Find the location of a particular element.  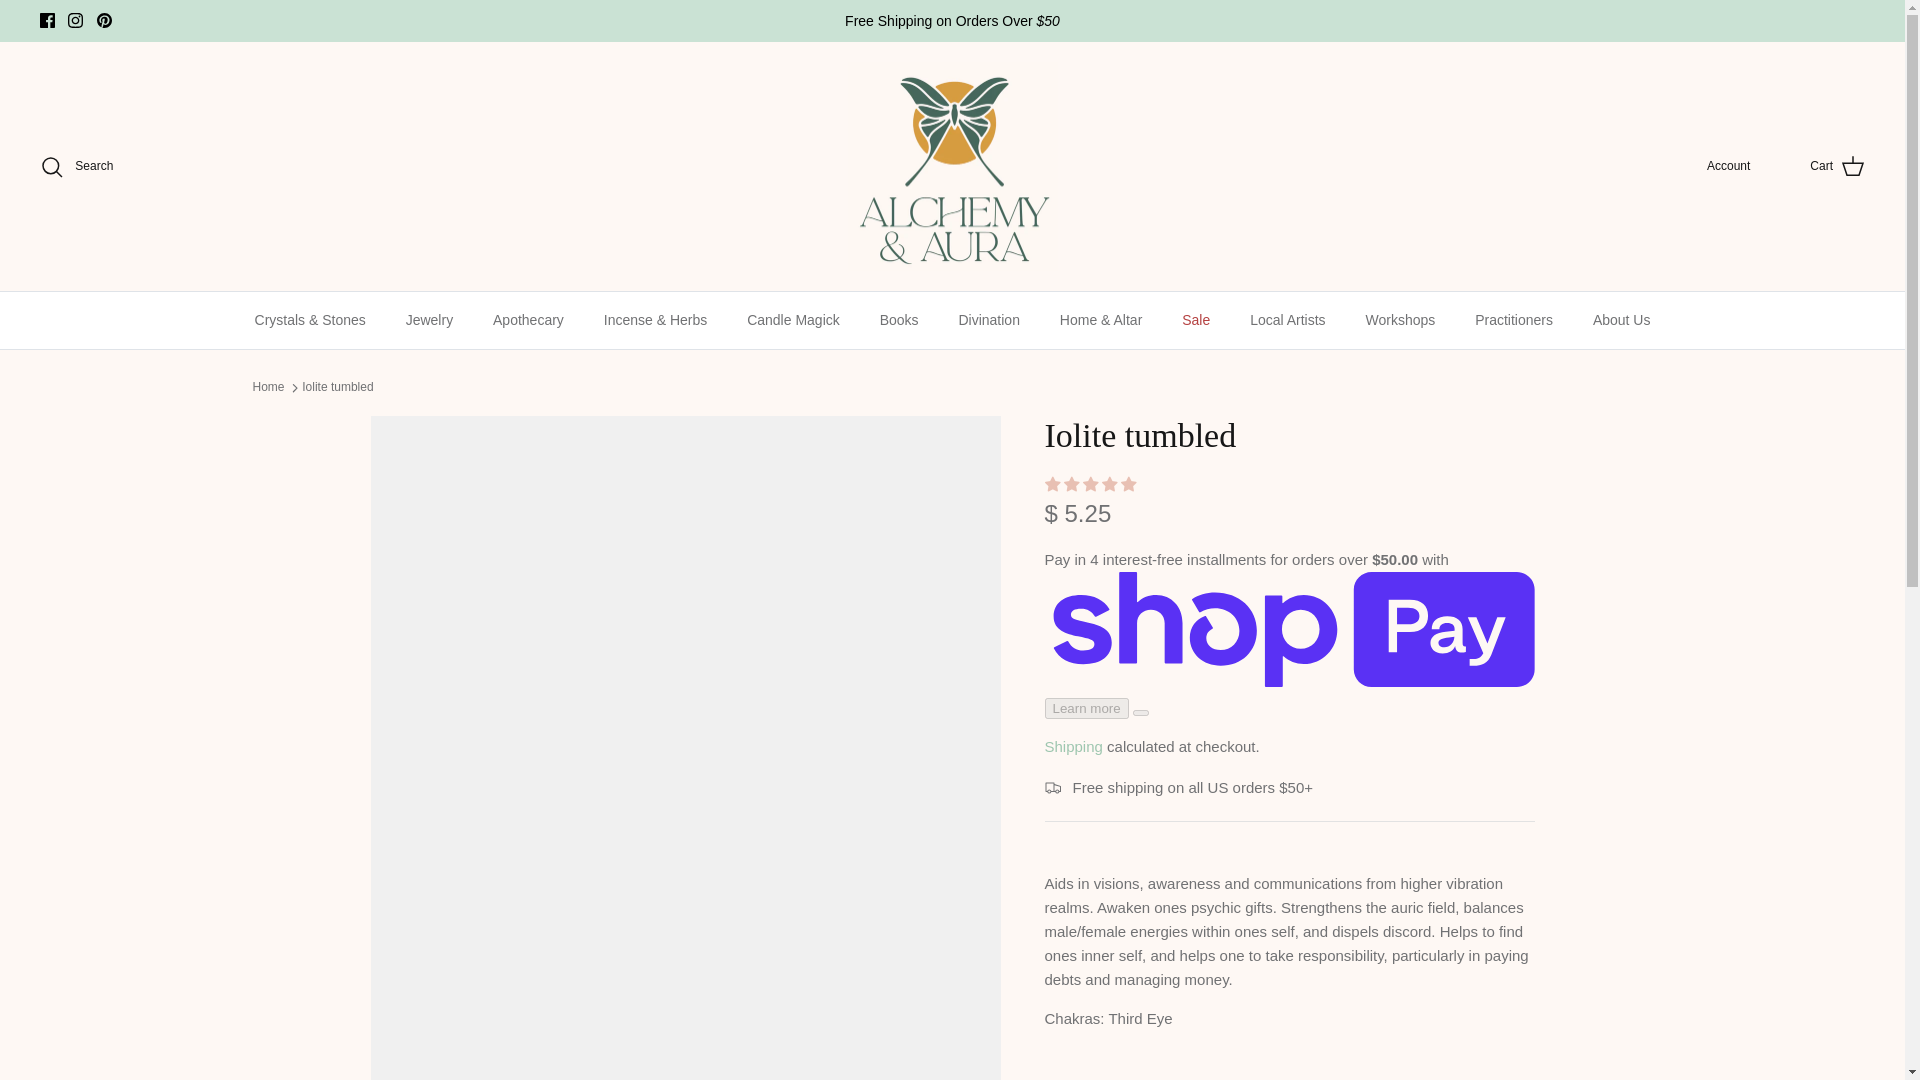

Instagram is located at coordinates (74, 20).